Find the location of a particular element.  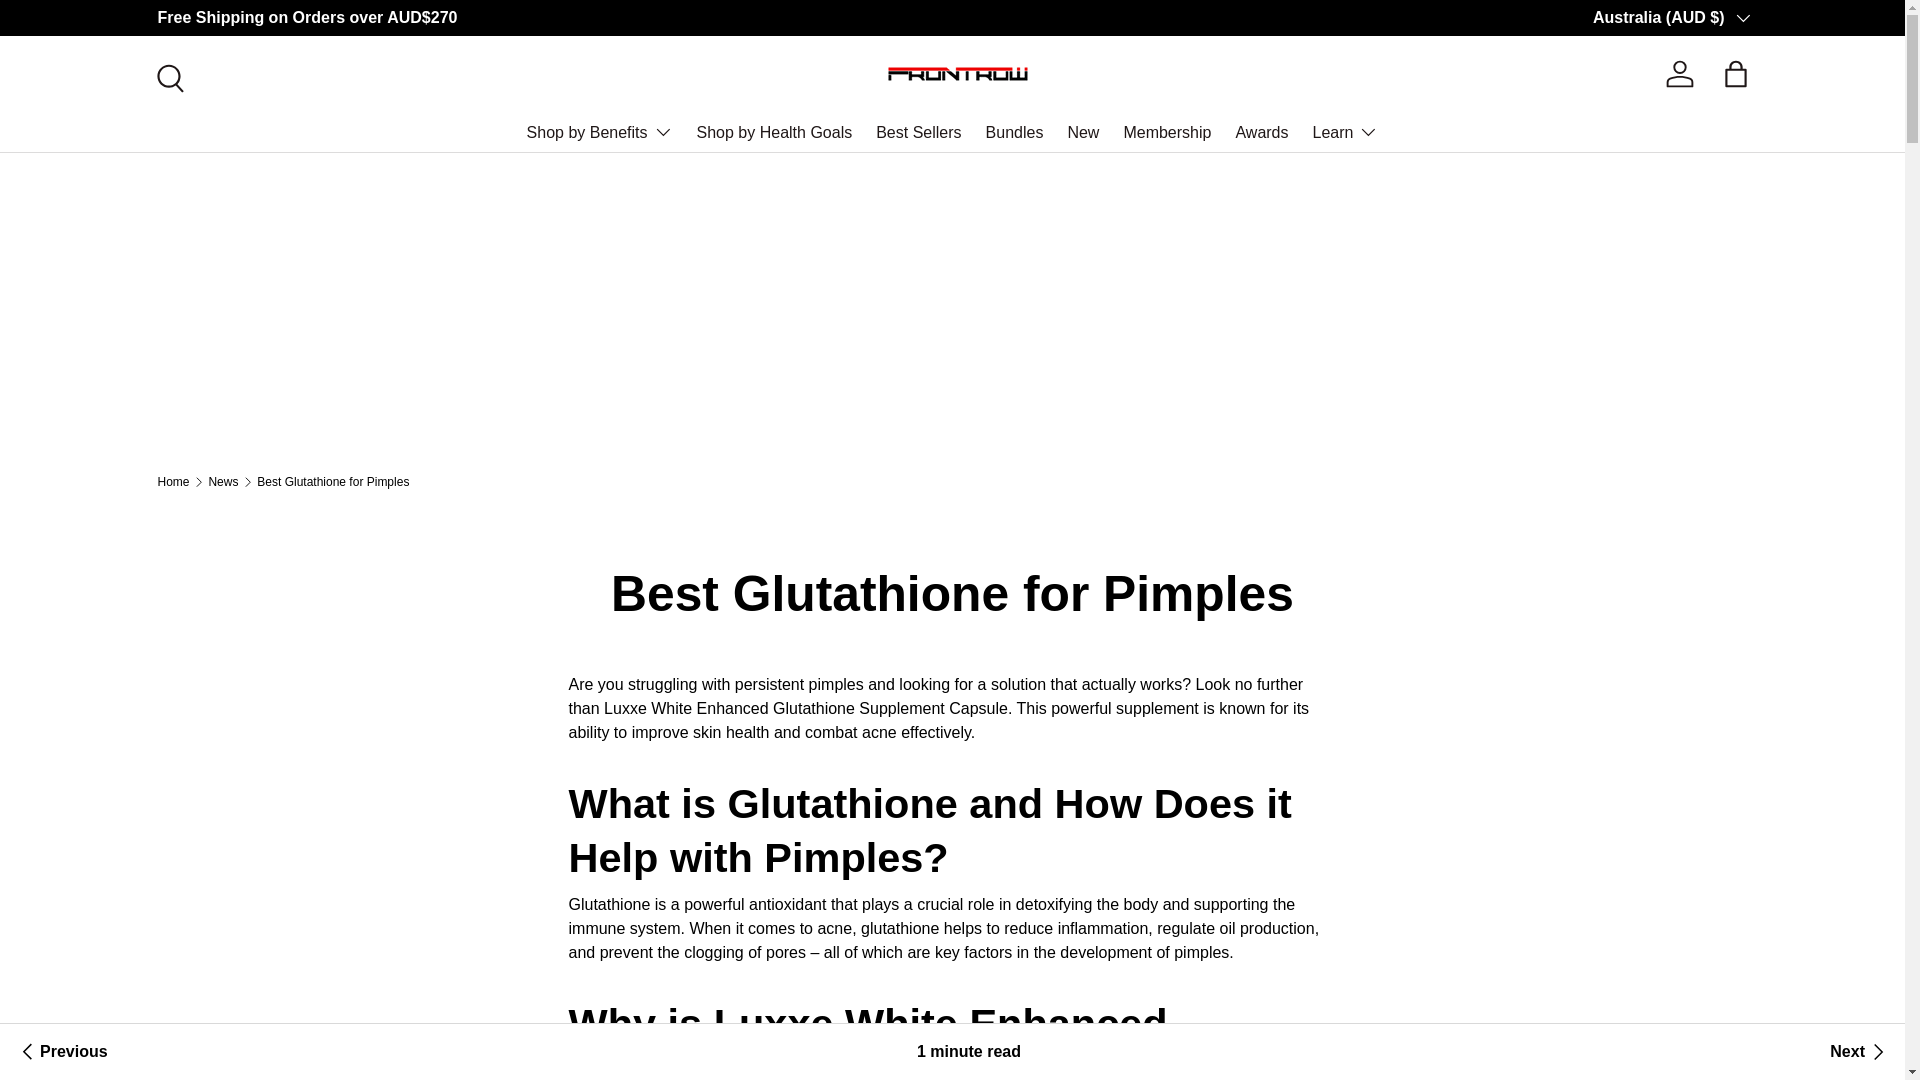

Shop by Benefits is located at coordinates (600, 132).